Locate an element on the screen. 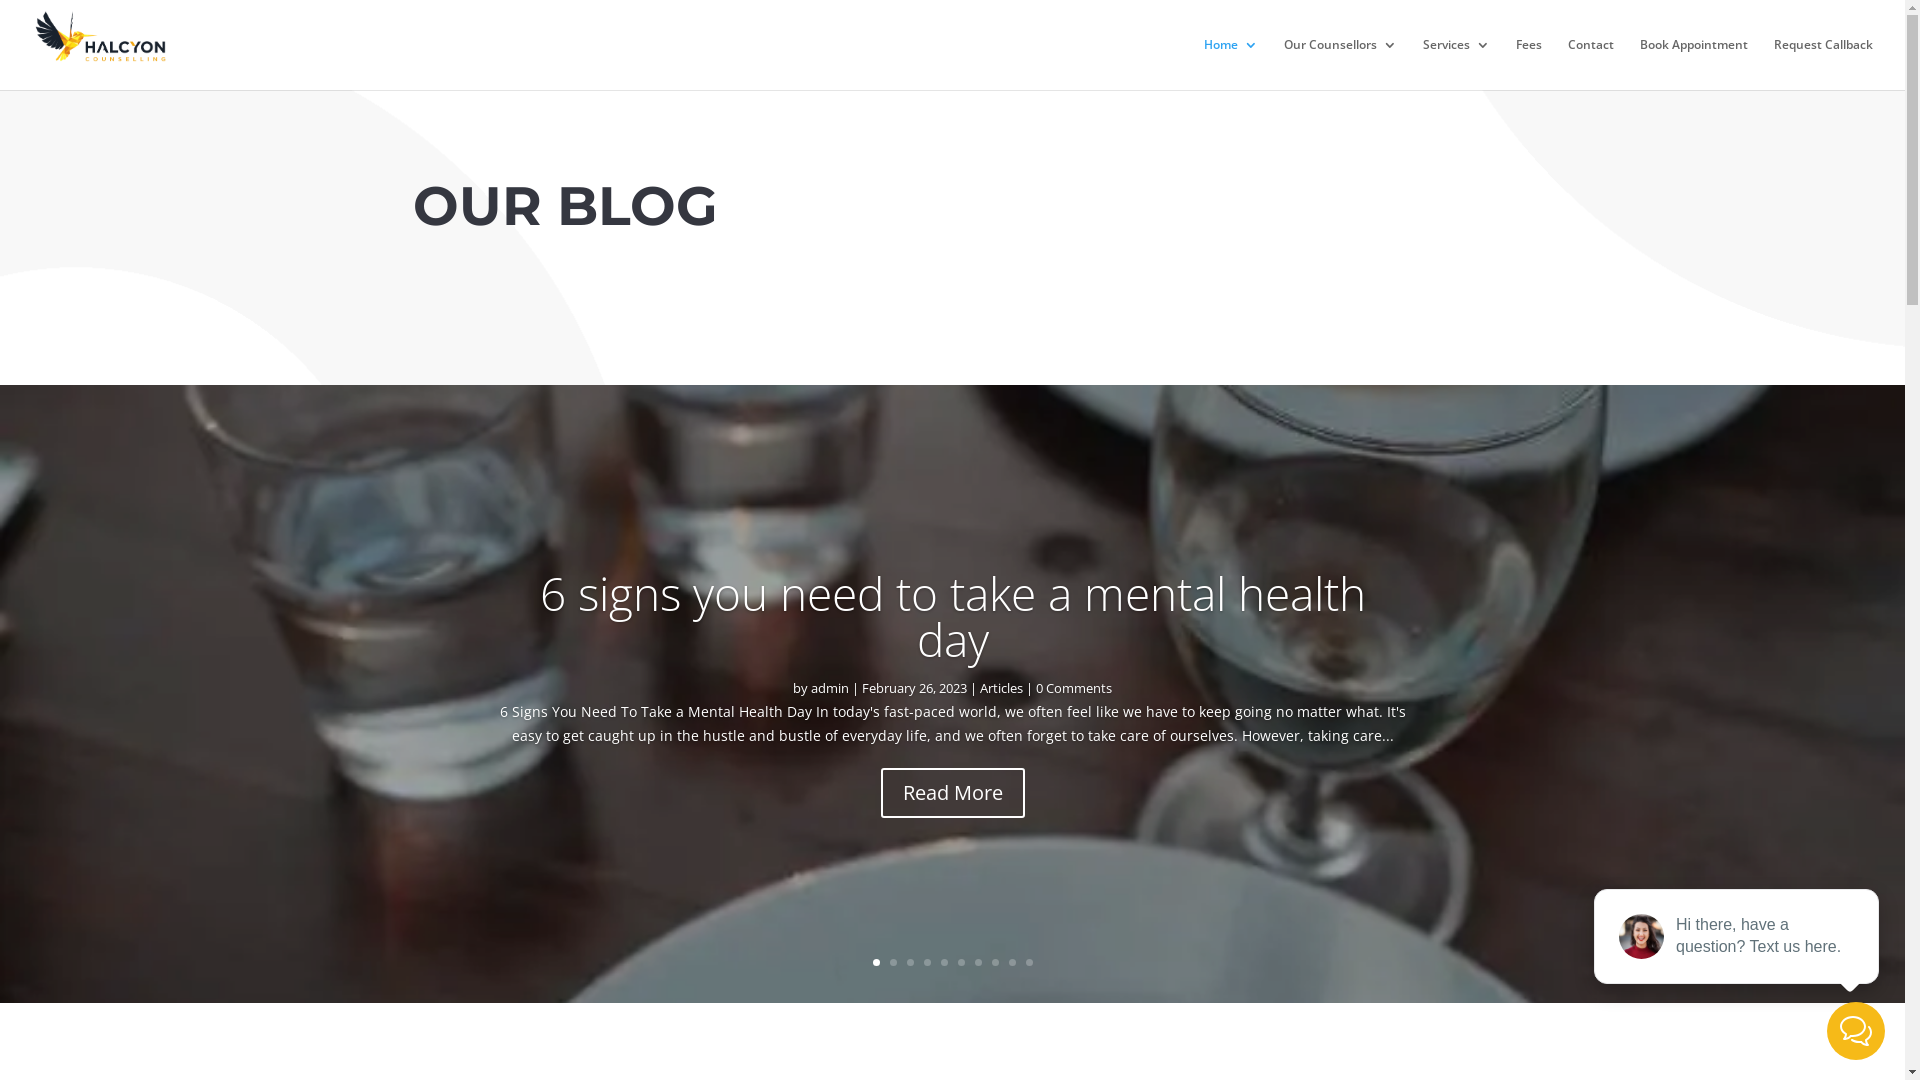  admin is located at coordinates (830, 688).